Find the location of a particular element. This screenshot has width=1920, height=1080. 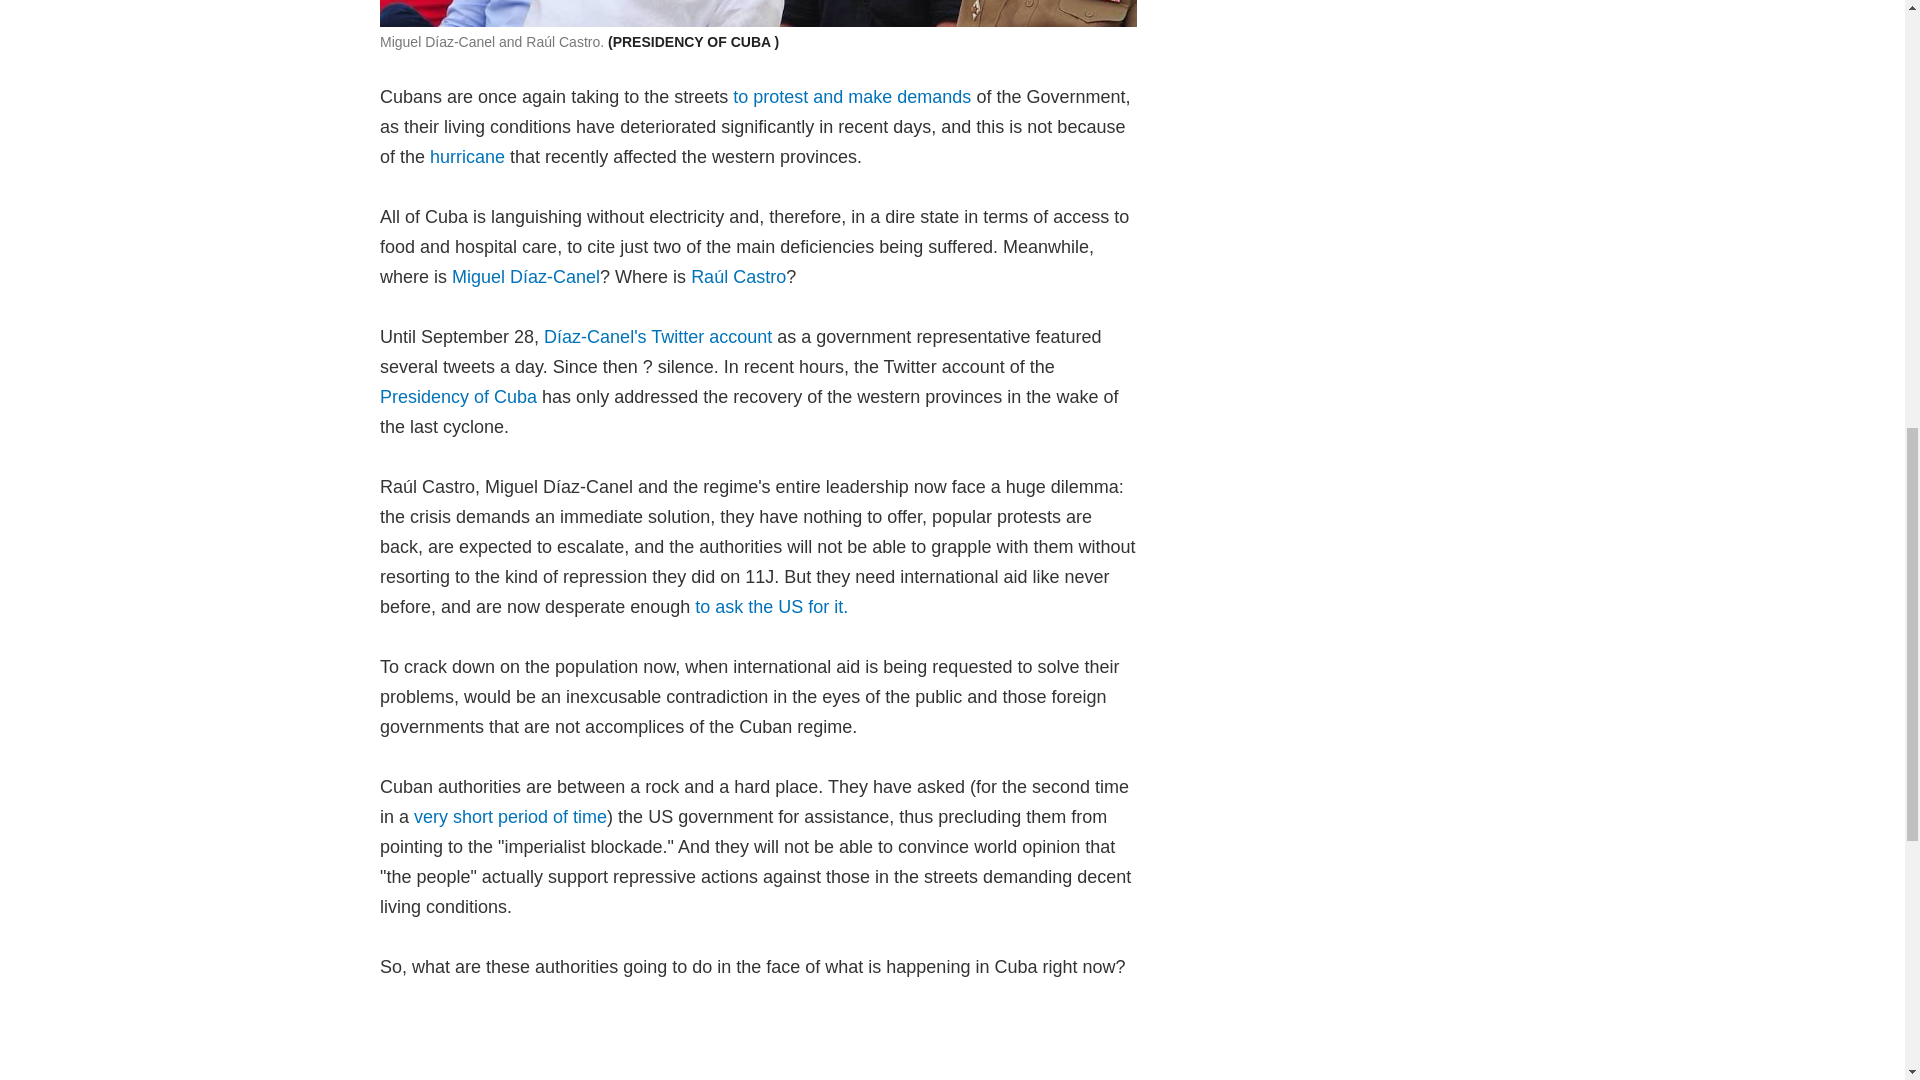

Presidency of Cuba is located at coordinates (458, 396).